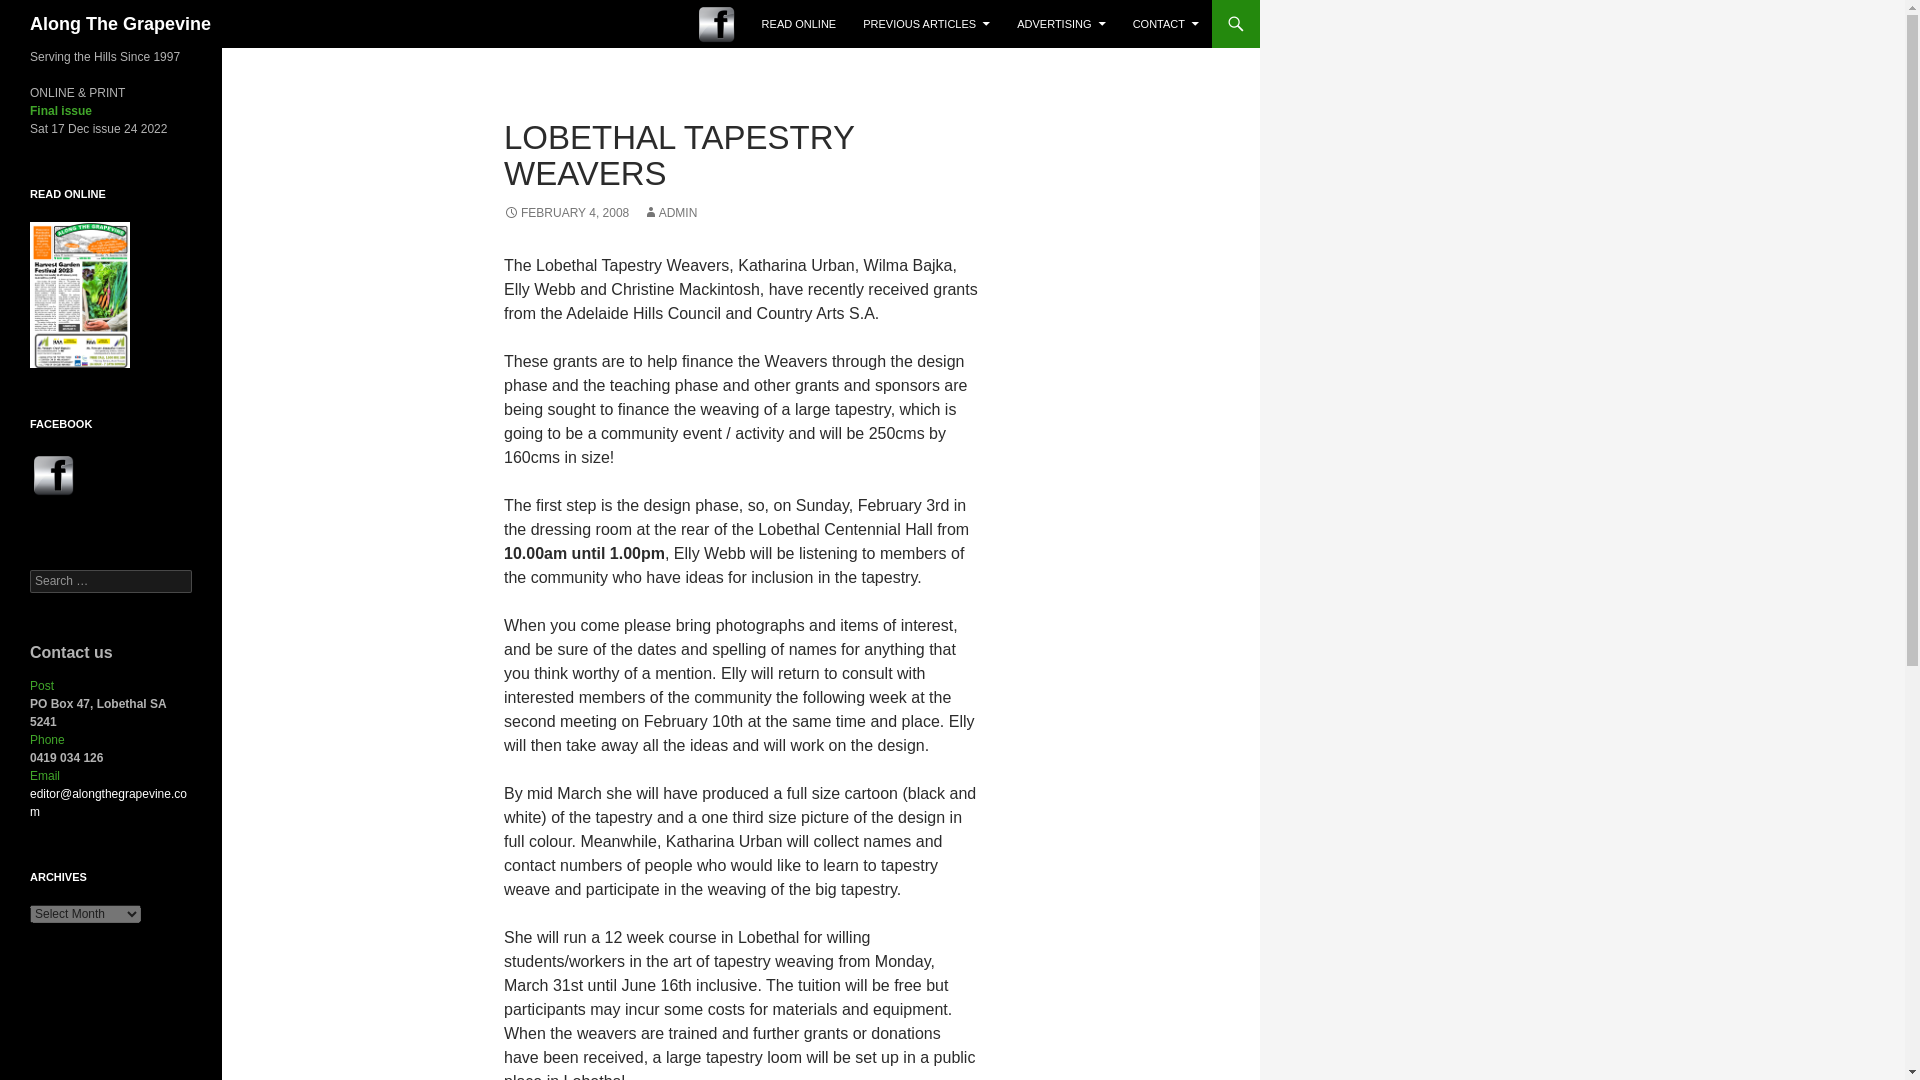 This screenshot has height=1080, width=1920. Describe the element at coordinates (670, 213) in the screenshot. I see `ADMIN` at that location.